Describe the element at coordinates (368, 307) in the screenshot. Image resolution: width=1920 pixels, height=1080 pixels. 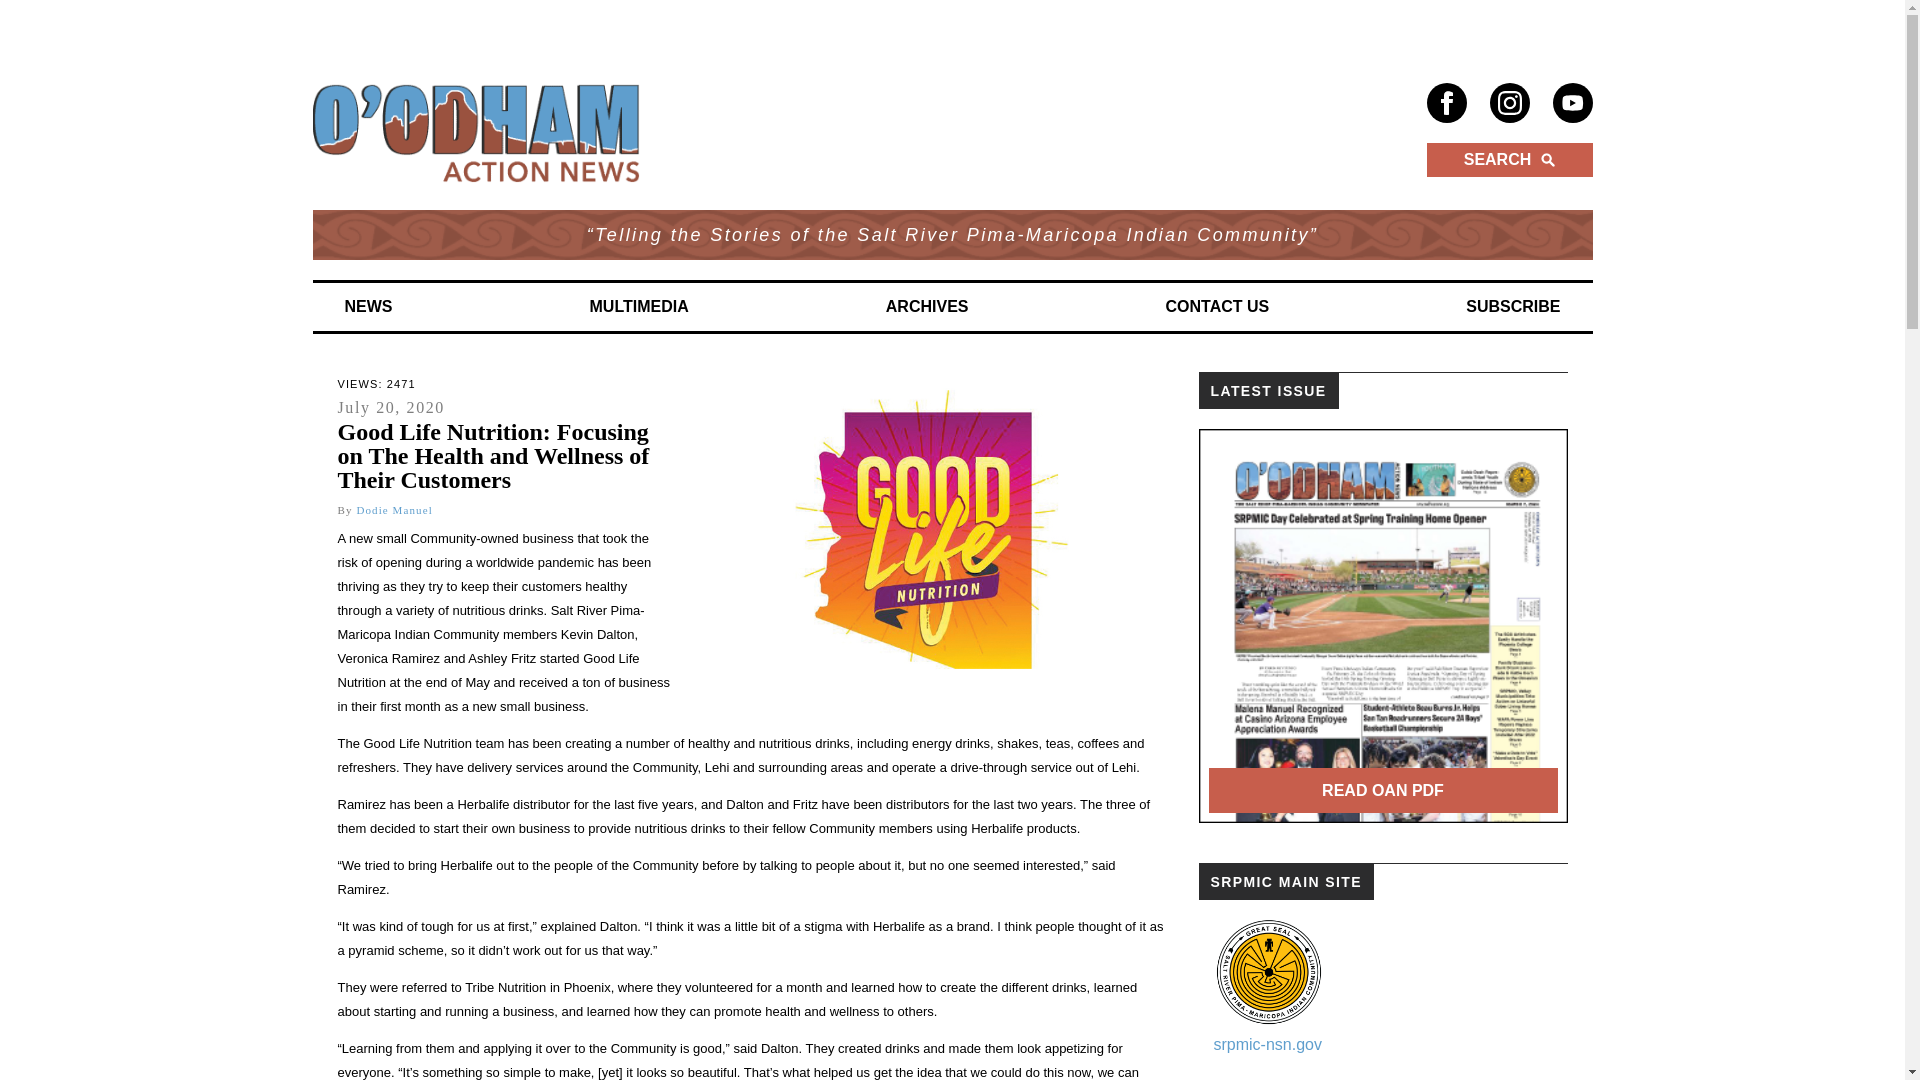
I see `NEWS` at that location.